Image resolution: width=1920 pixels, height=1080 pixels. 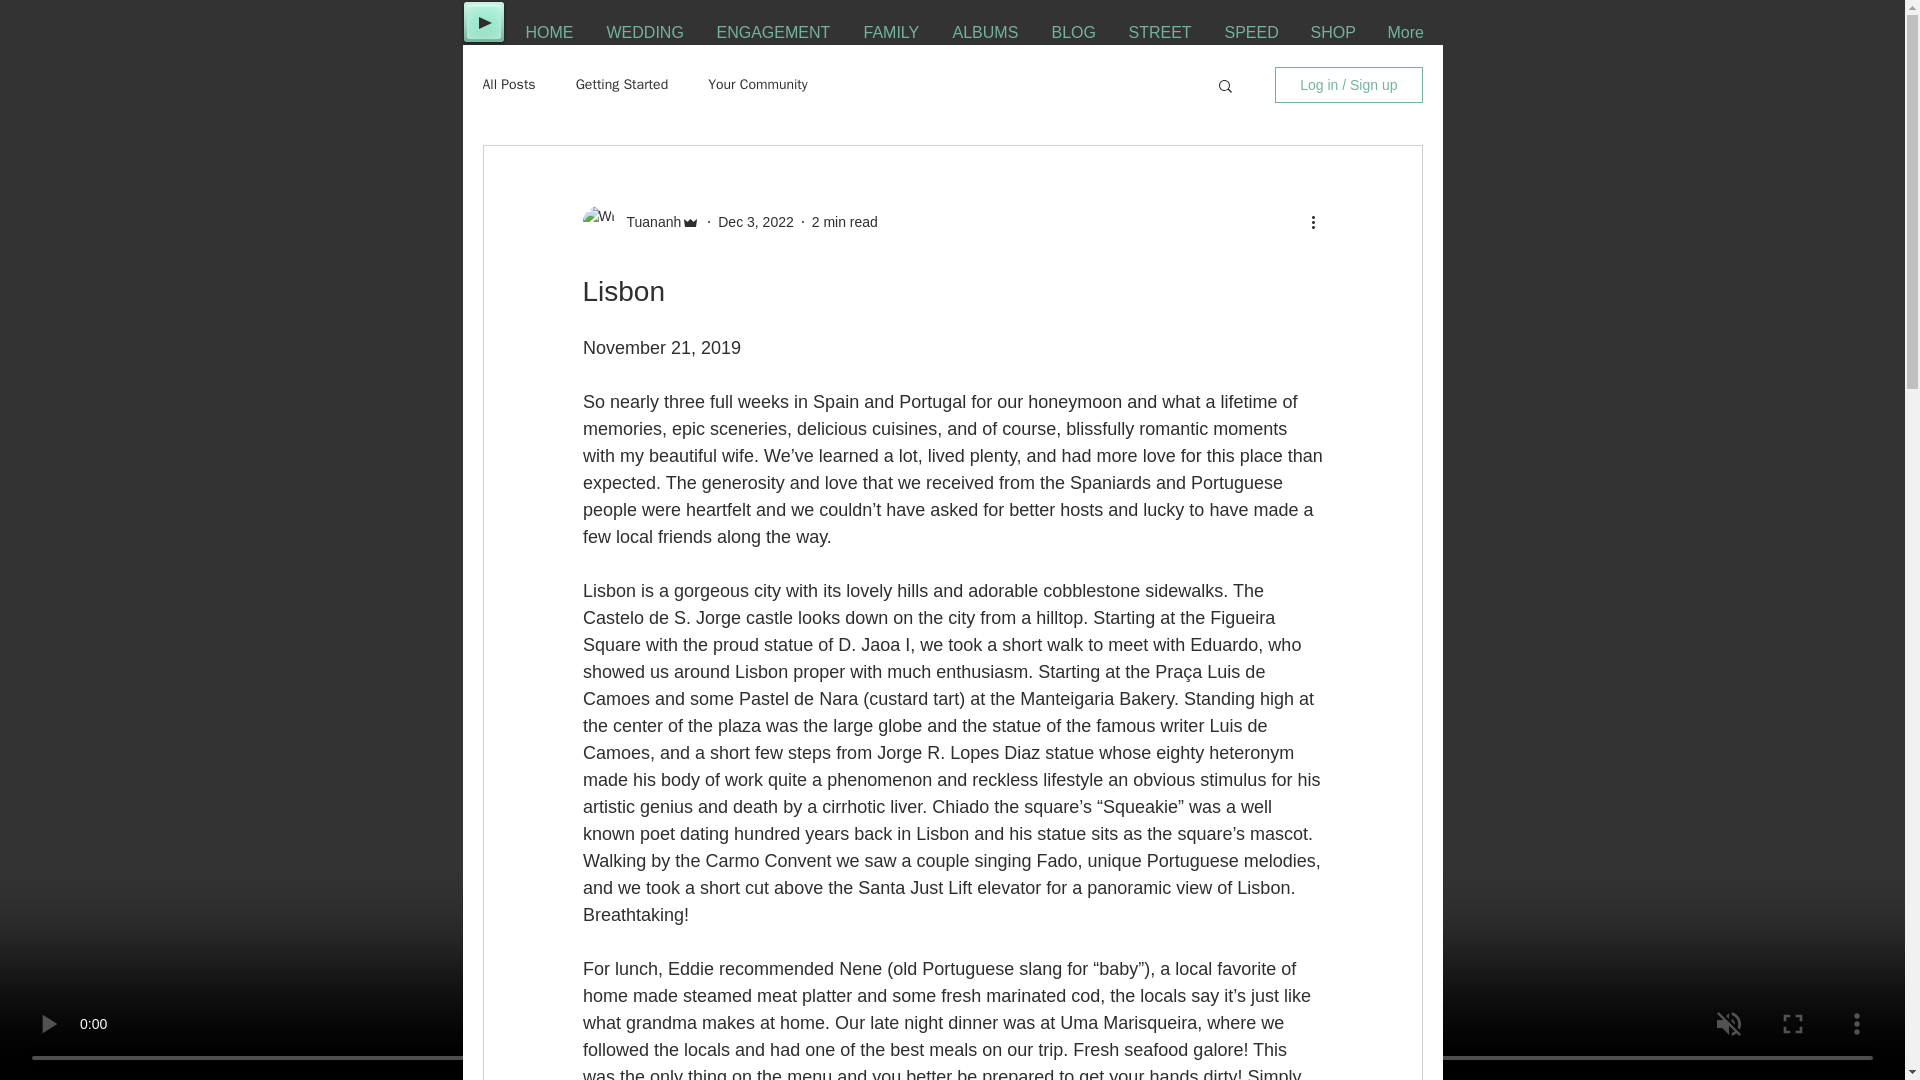 What do you see at coordinates (756, 222) in the screenshot?
I see `Dec 3, 2022` at bounding box center [756, 222].